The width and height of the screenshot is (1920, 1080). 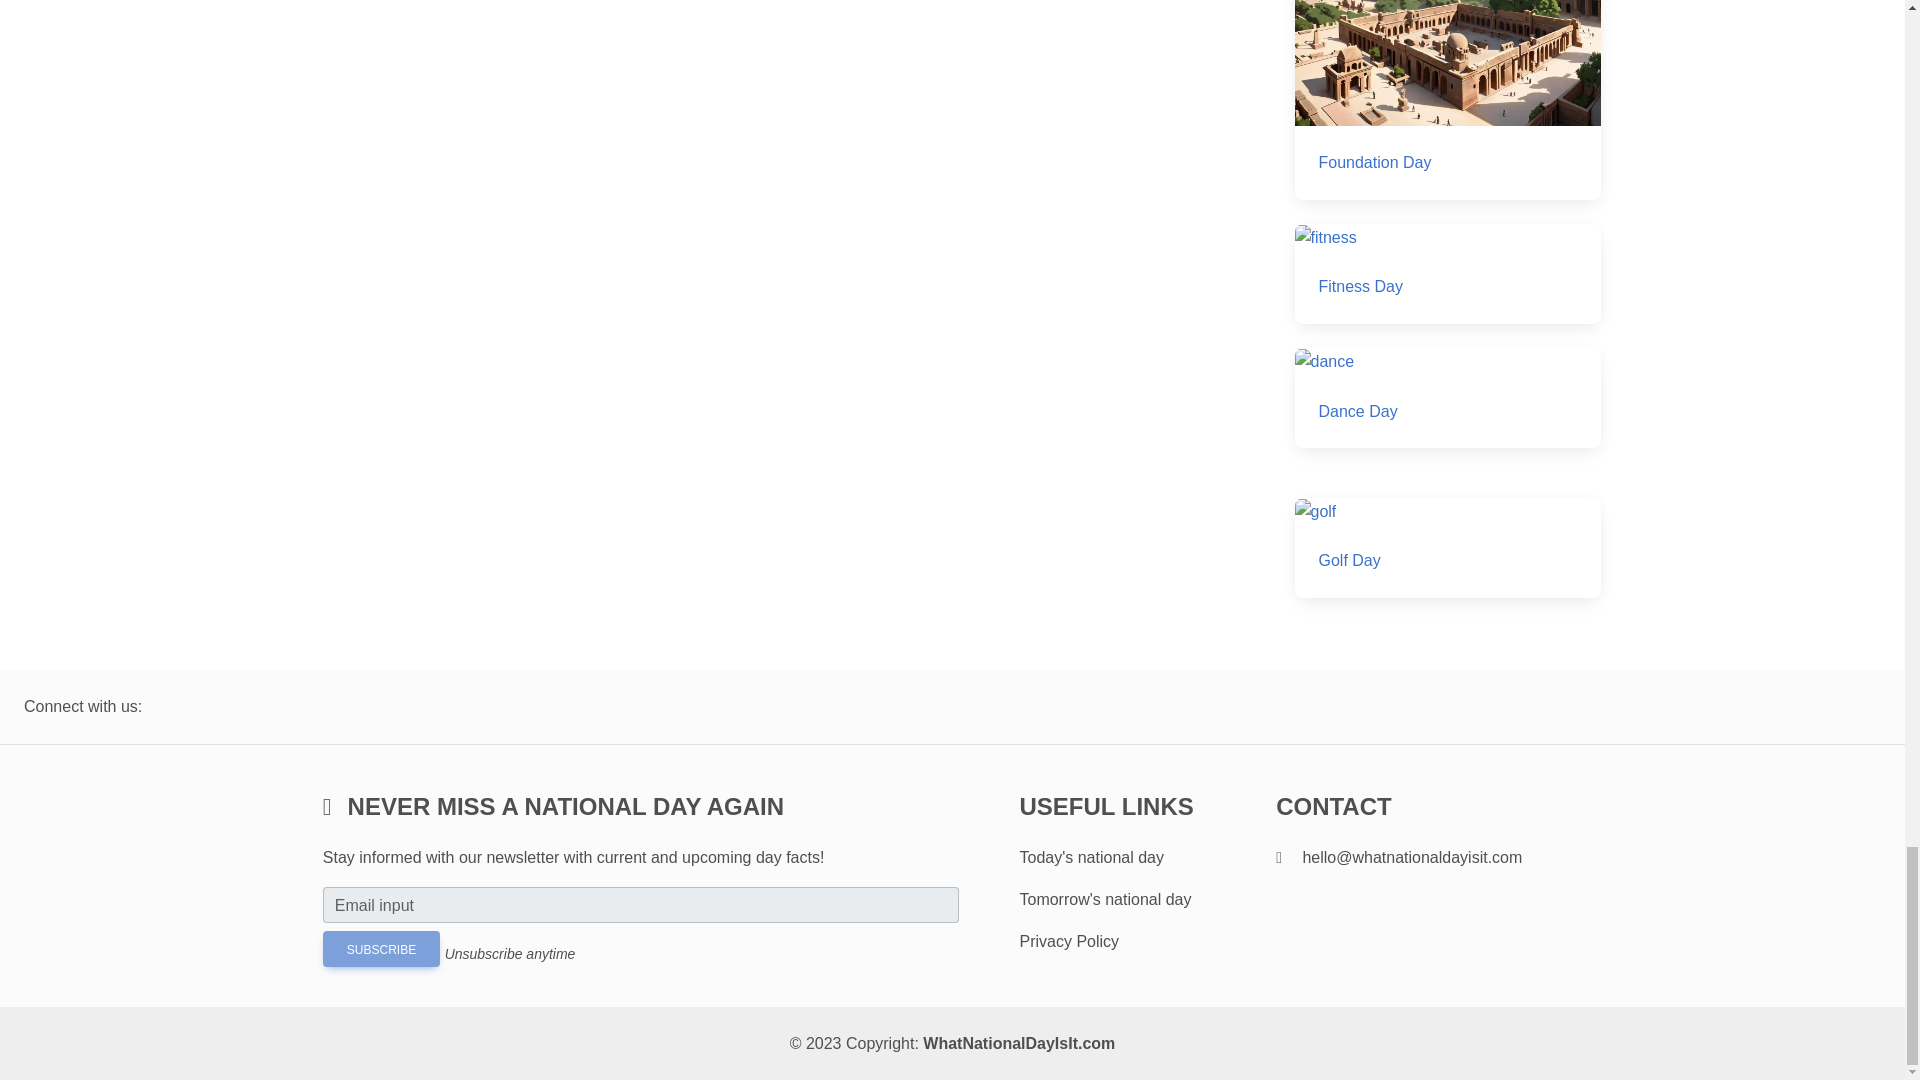 What do you see at coordinates (1446, 398) in the screenshot?
I see `Dance Day` at bounding box center [1446, 398].